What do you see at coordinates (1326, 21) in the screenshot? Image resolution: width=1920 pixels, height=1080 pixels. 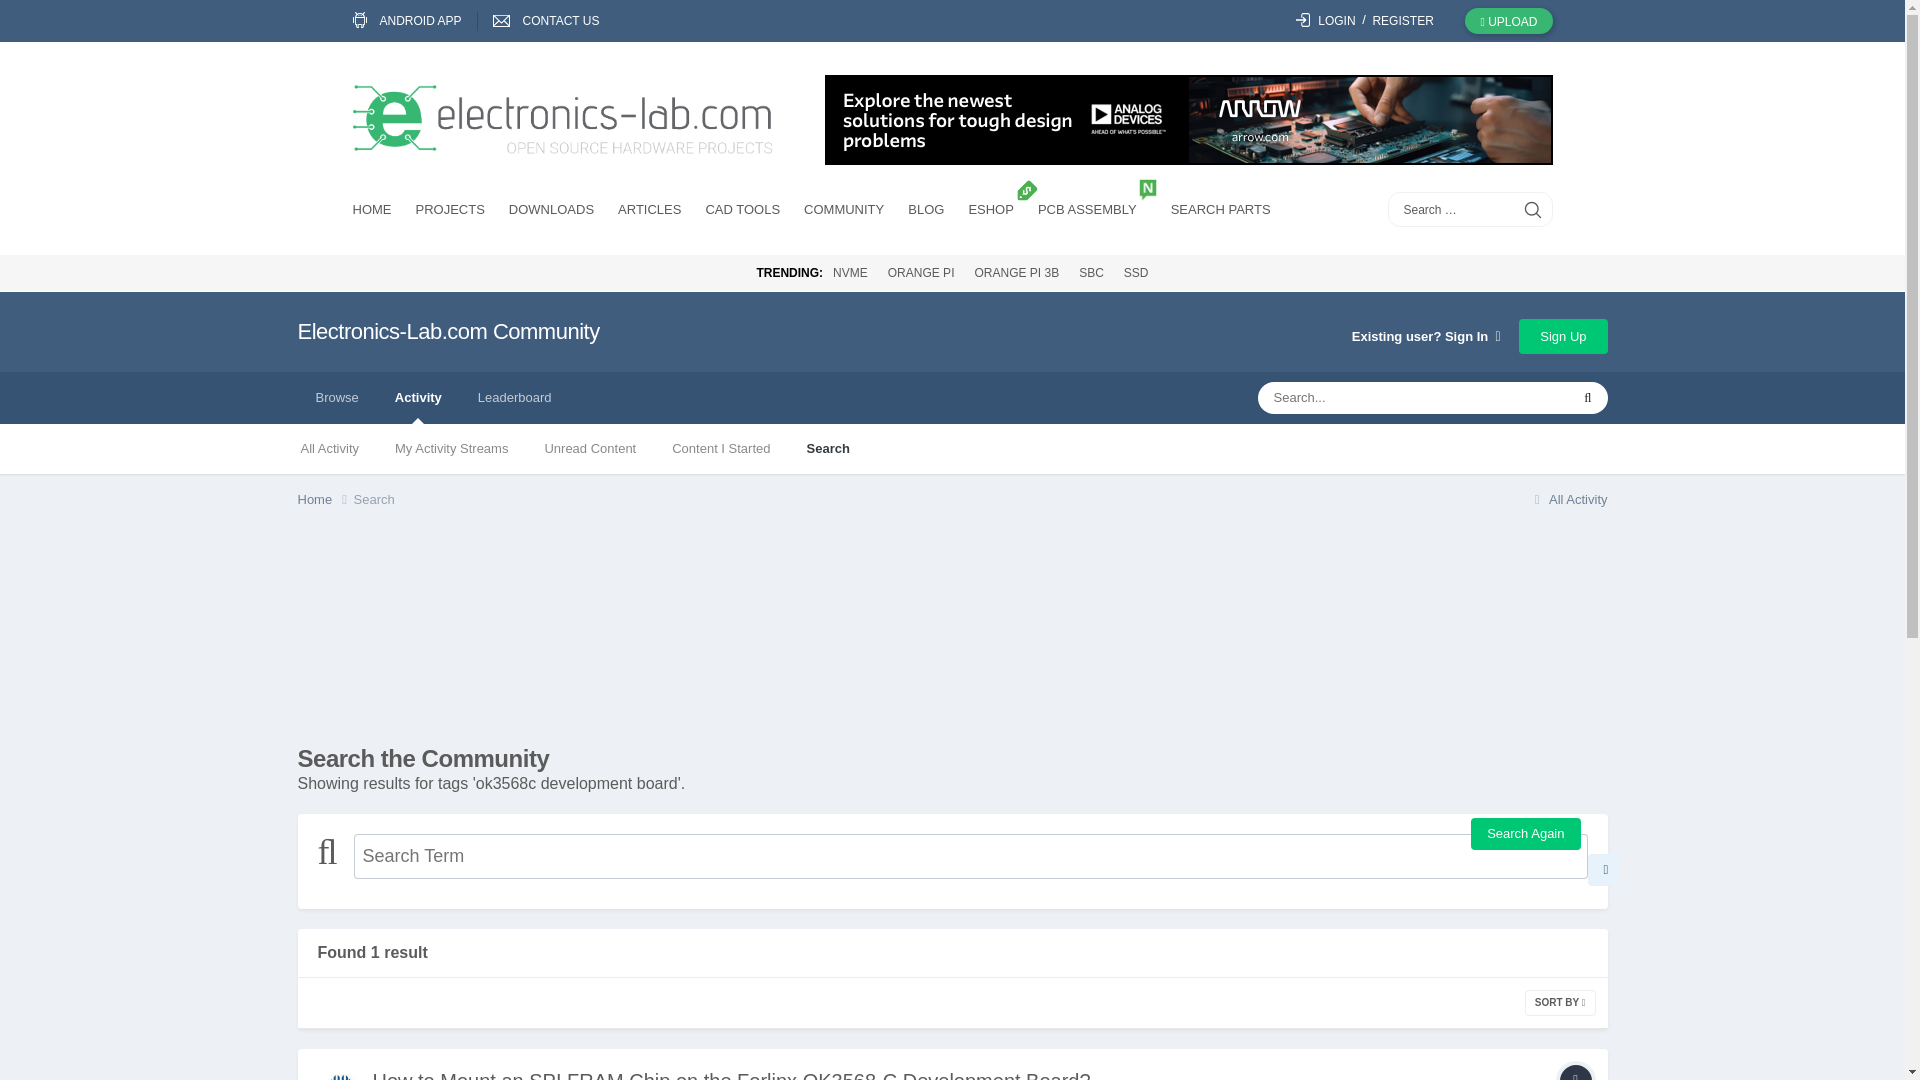 I see `LOGIN` at bounding box center [1326, 21].